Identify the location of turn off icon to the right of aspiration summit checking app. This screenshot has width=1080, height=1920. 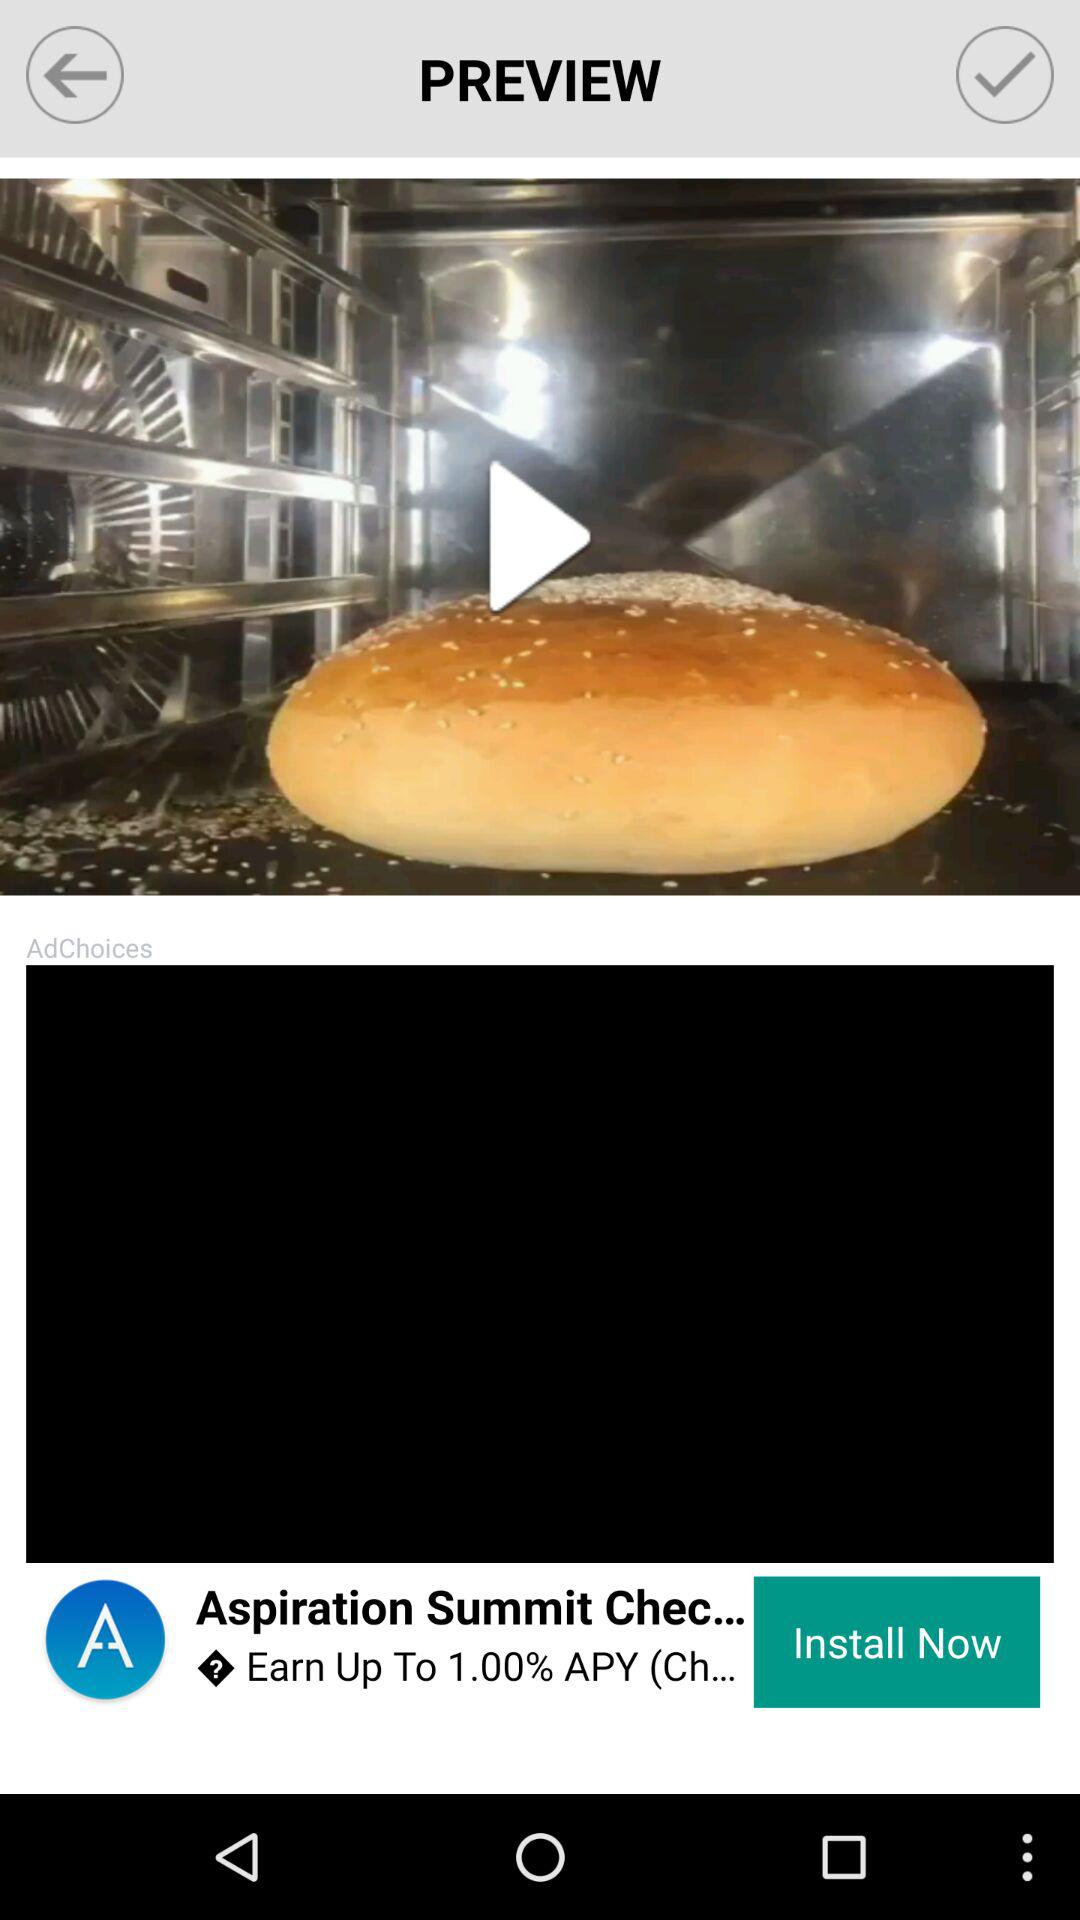
(896, 1642).